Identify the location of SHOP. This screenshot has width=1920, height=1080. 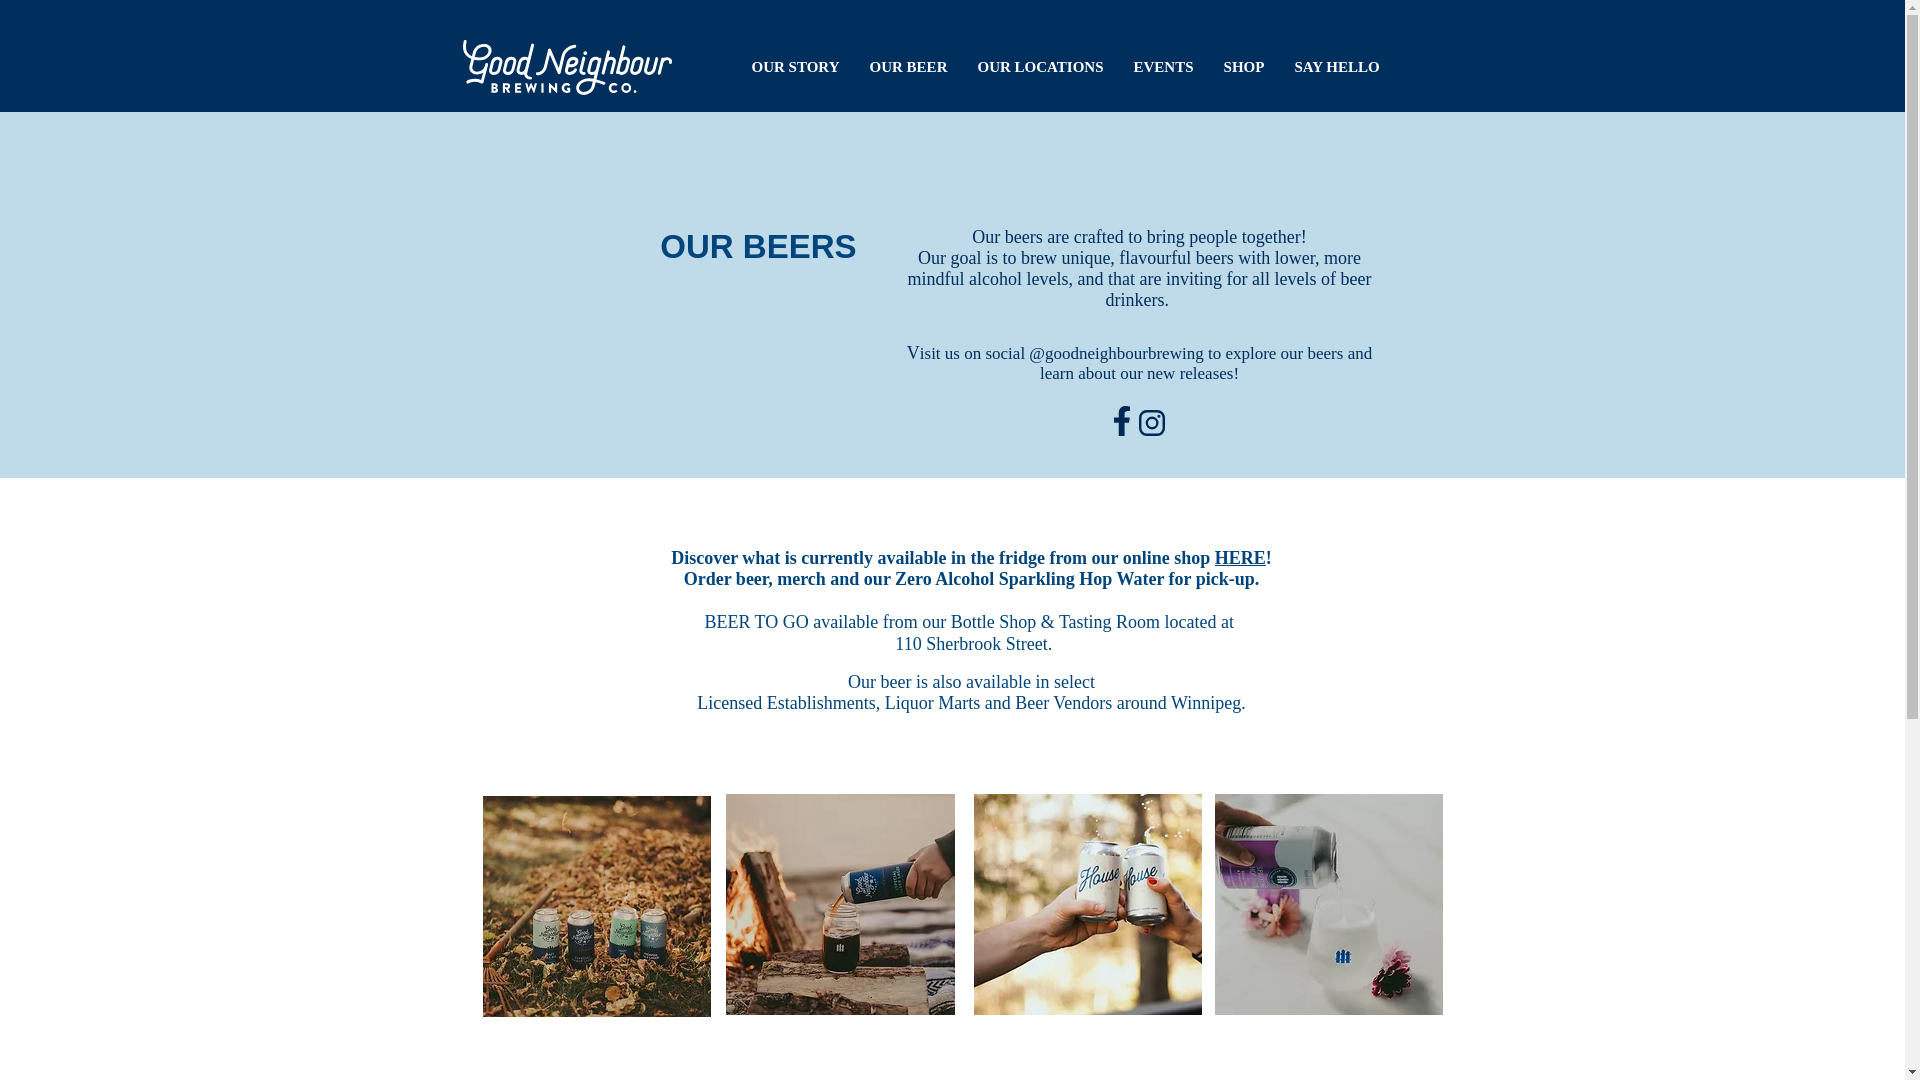
(1242, 67).